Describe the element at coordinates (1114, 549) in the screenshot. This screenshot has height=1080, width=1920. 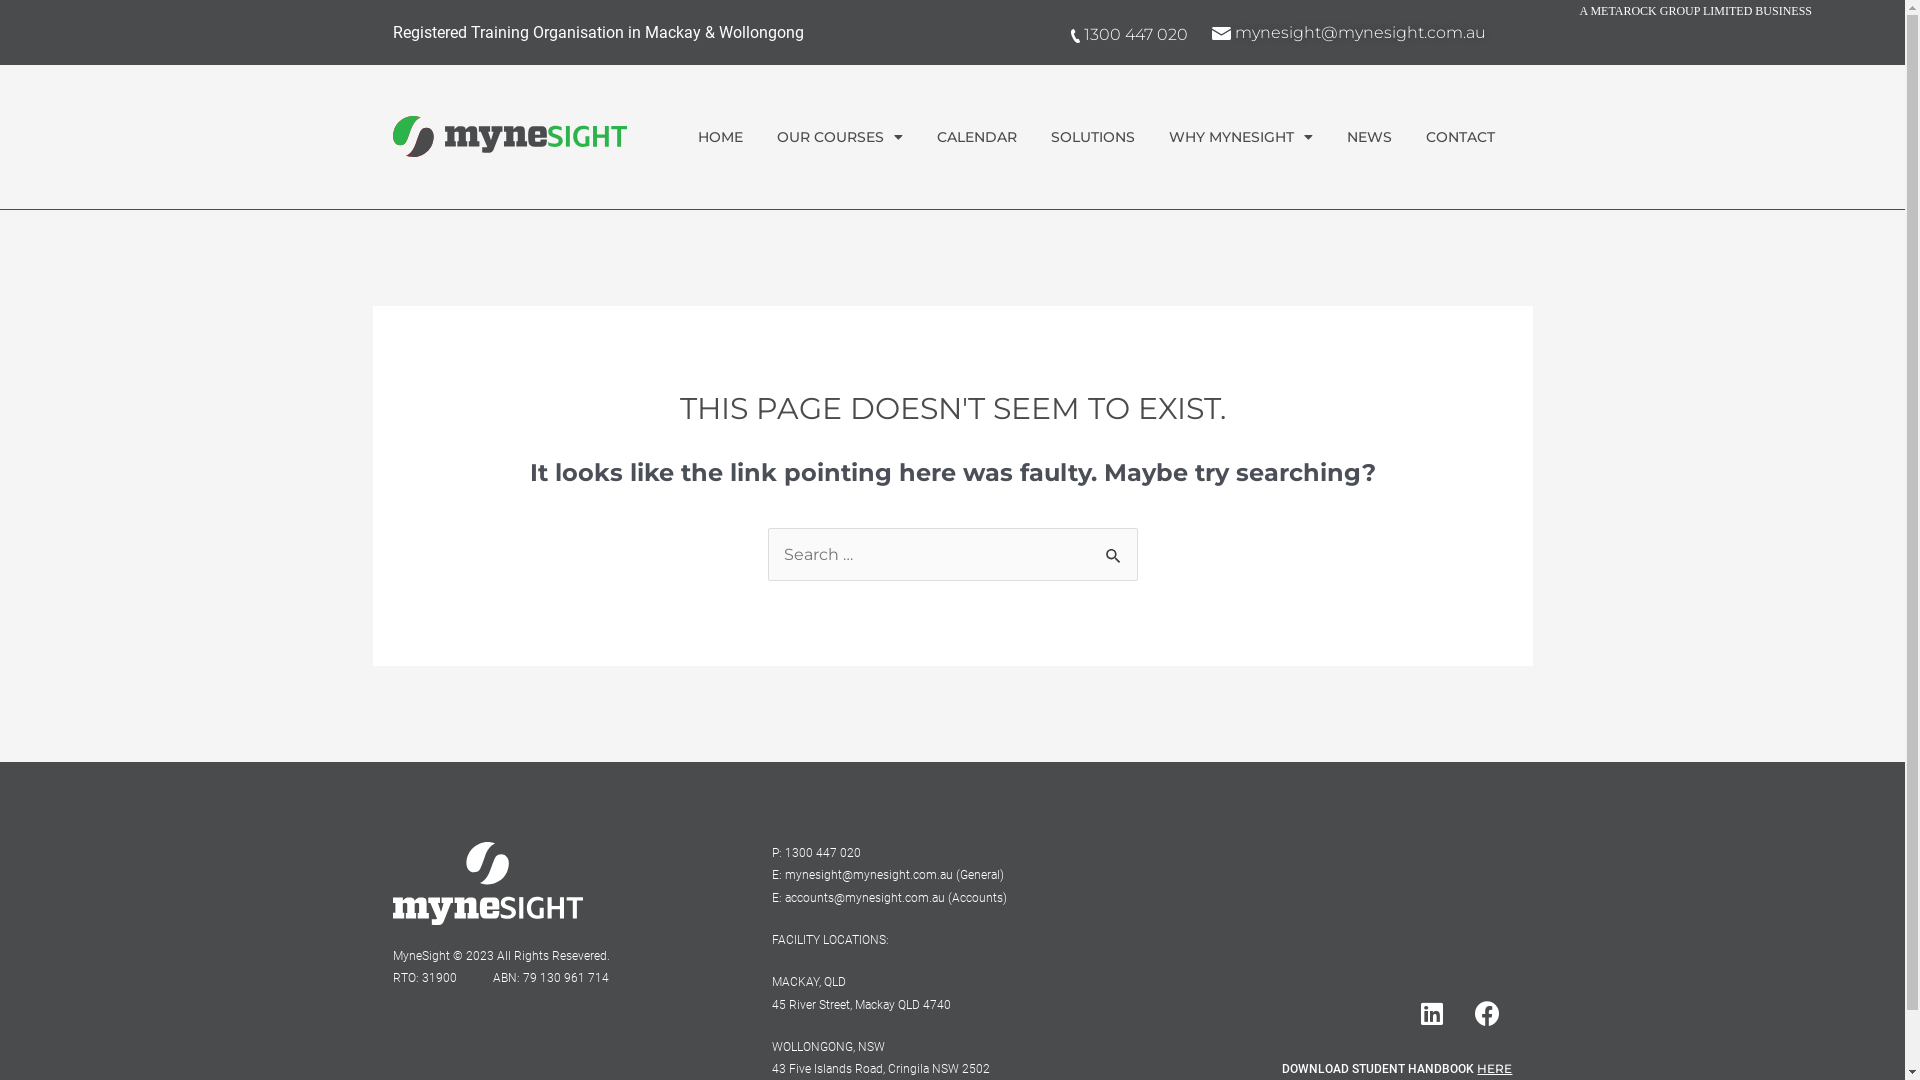
I see `Search` at that location.